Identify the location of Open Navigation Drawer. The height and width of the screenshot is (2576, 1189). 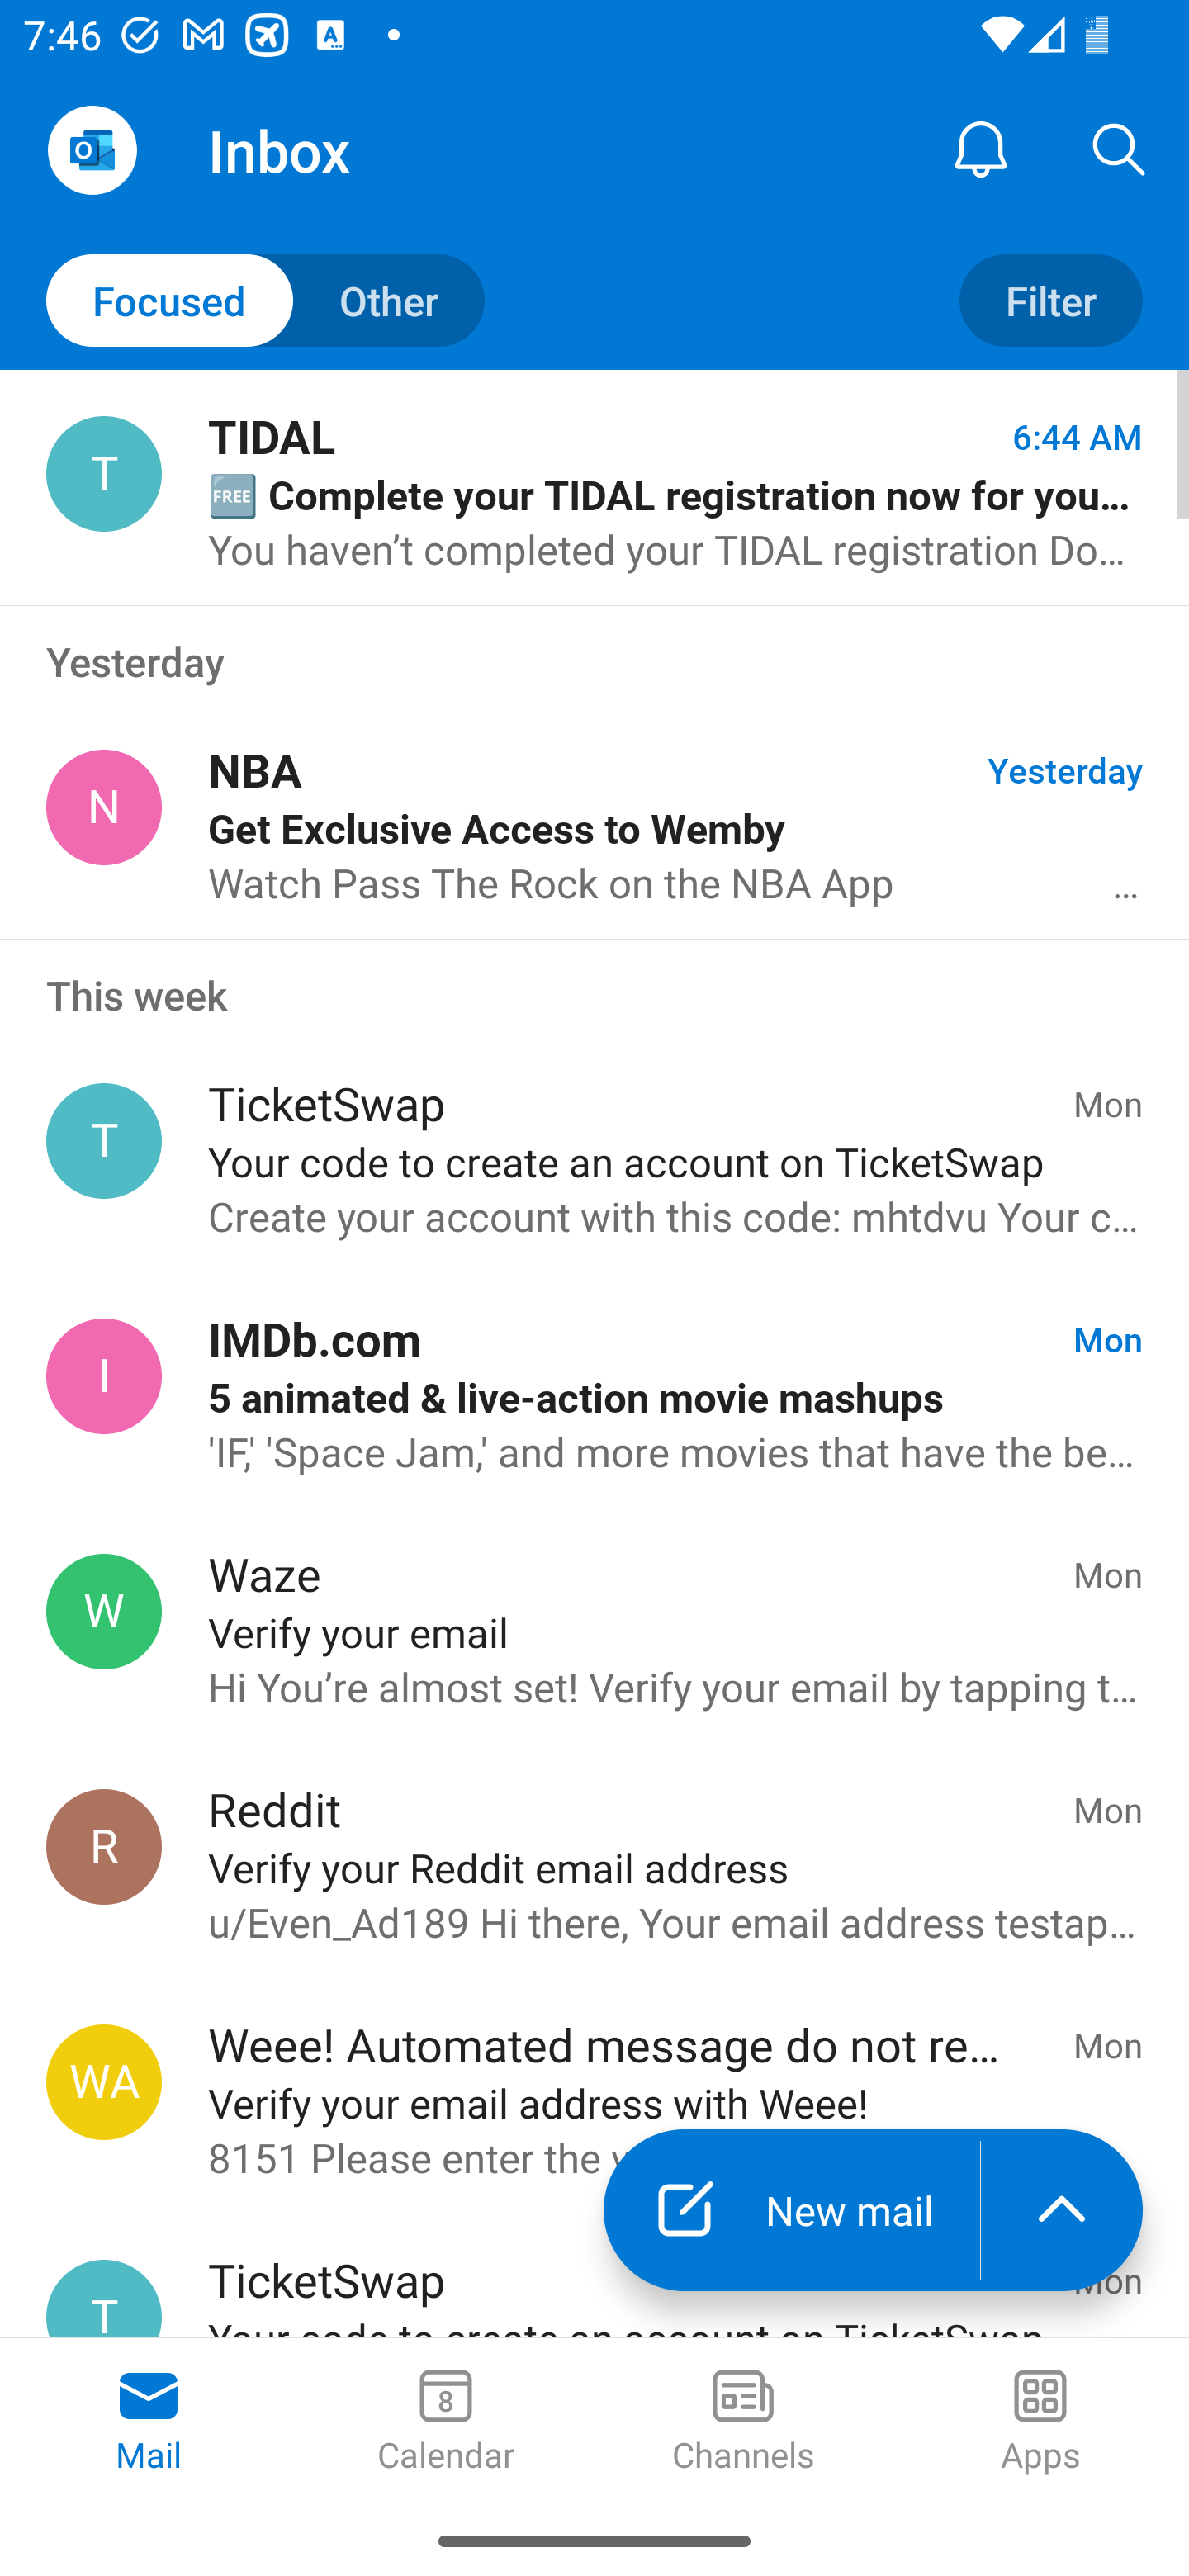
(92, 150).